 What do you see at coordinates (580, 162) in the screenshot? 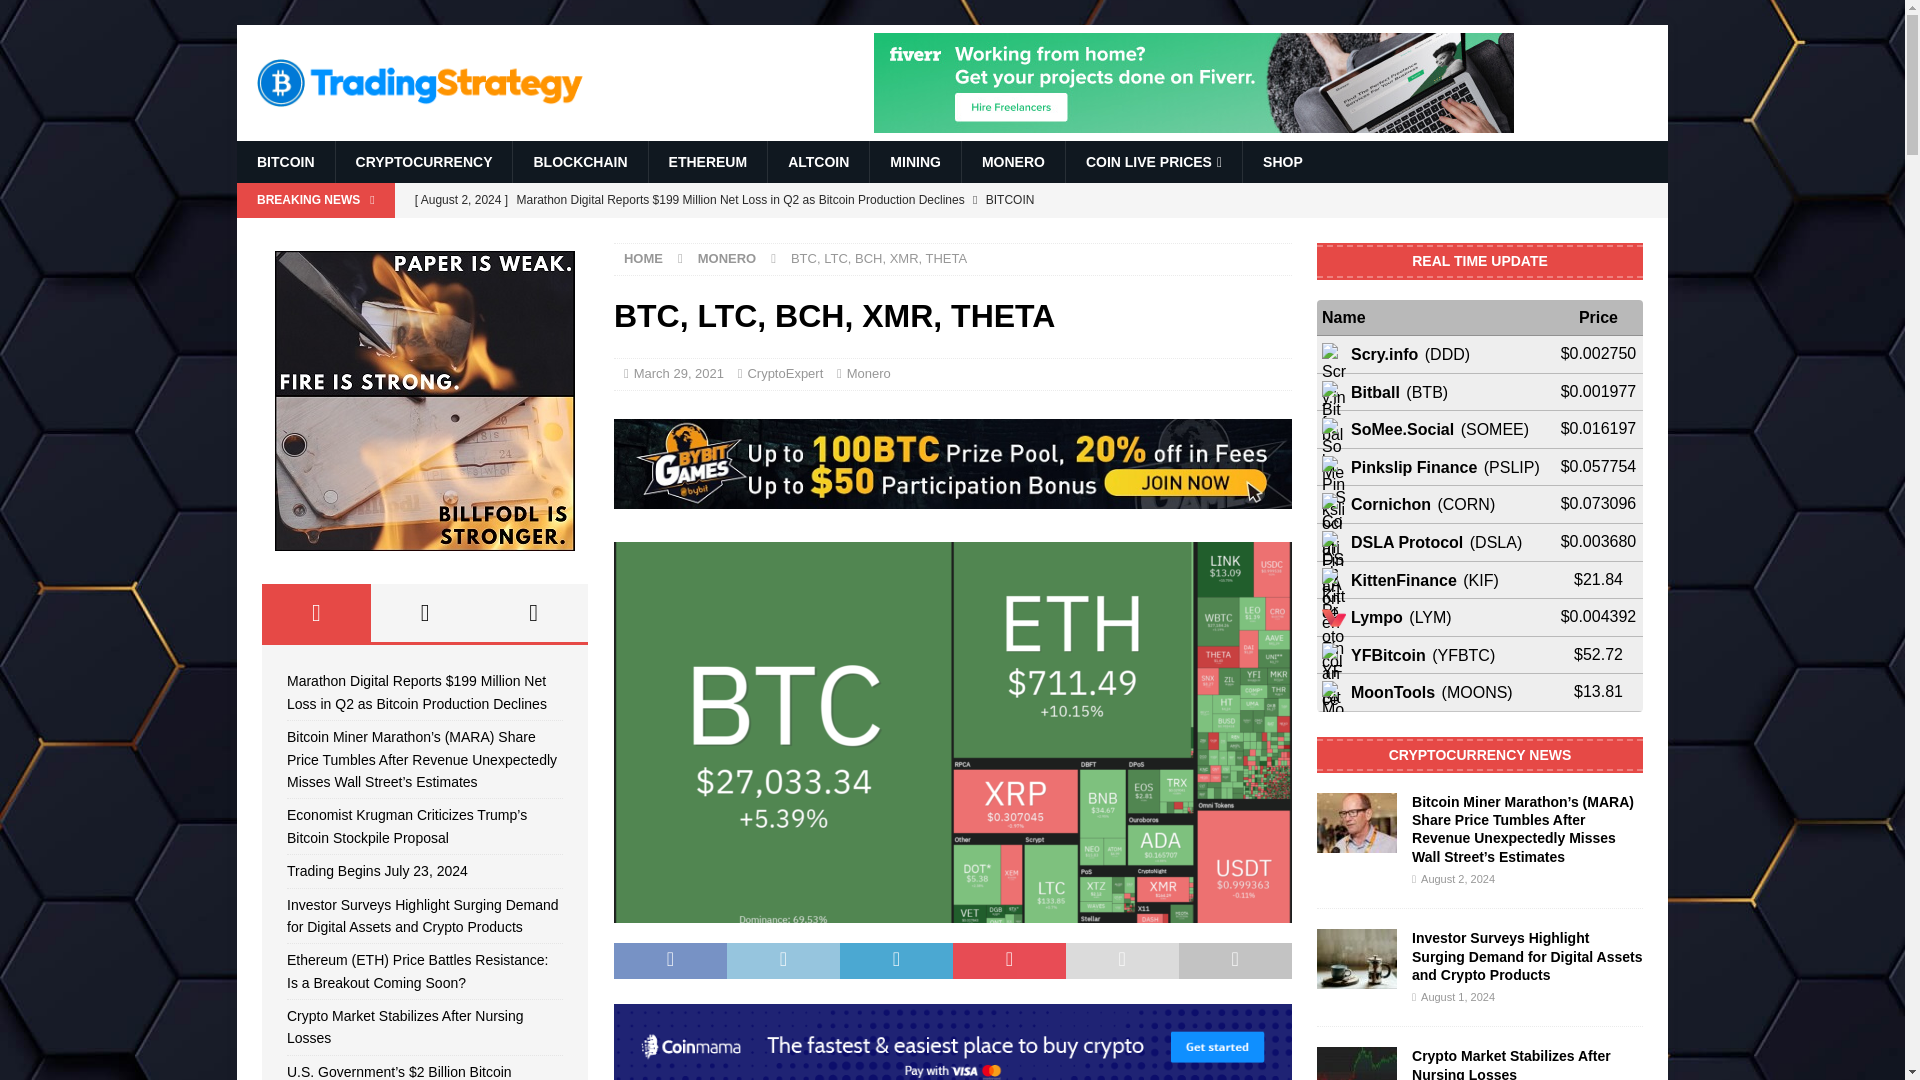
I see `BLOCKCHAIN` at bounding box center [580, 162].